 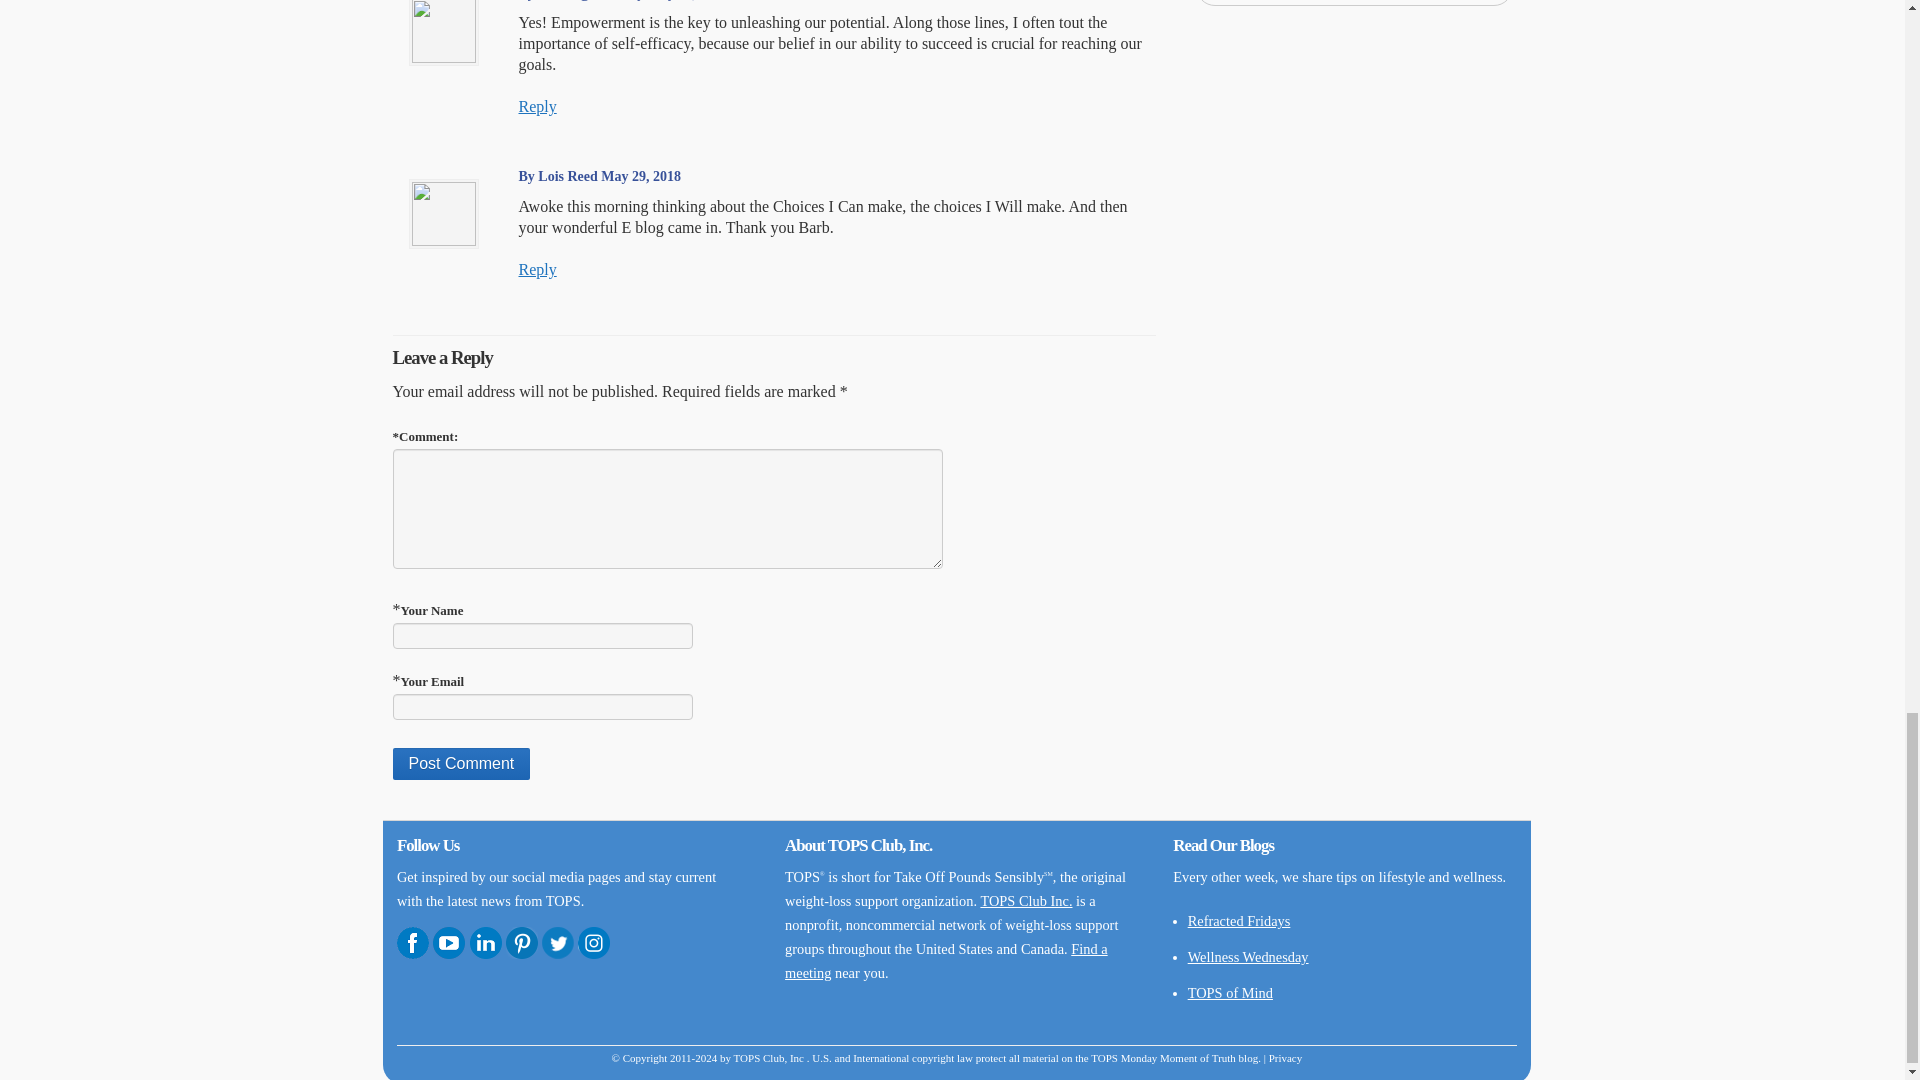 What do you see at coordinates (537, 269) in the screenshot?
I see `Reply` at bounding box center [537, 269].